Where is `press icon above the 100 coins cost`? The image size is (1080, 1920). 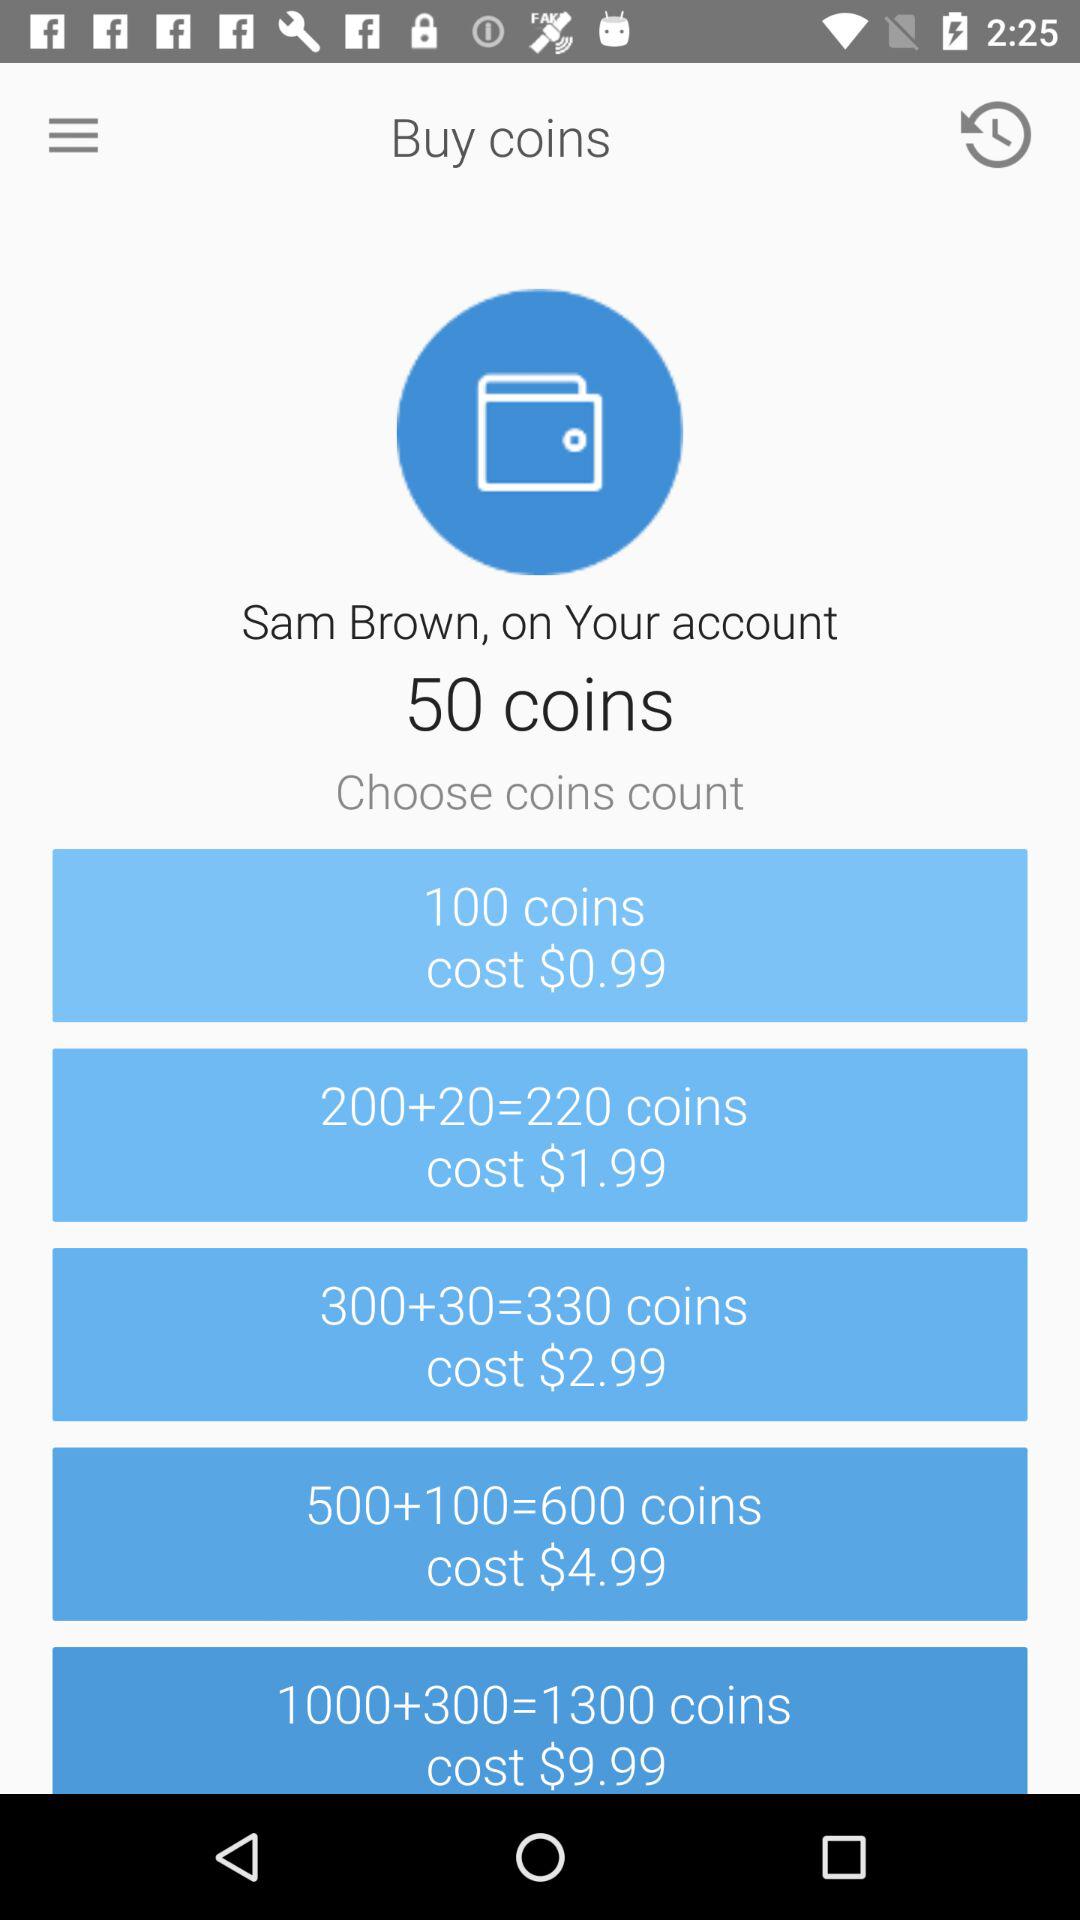 press icon above the 100 coins cost is located at coordinates (73, 136).